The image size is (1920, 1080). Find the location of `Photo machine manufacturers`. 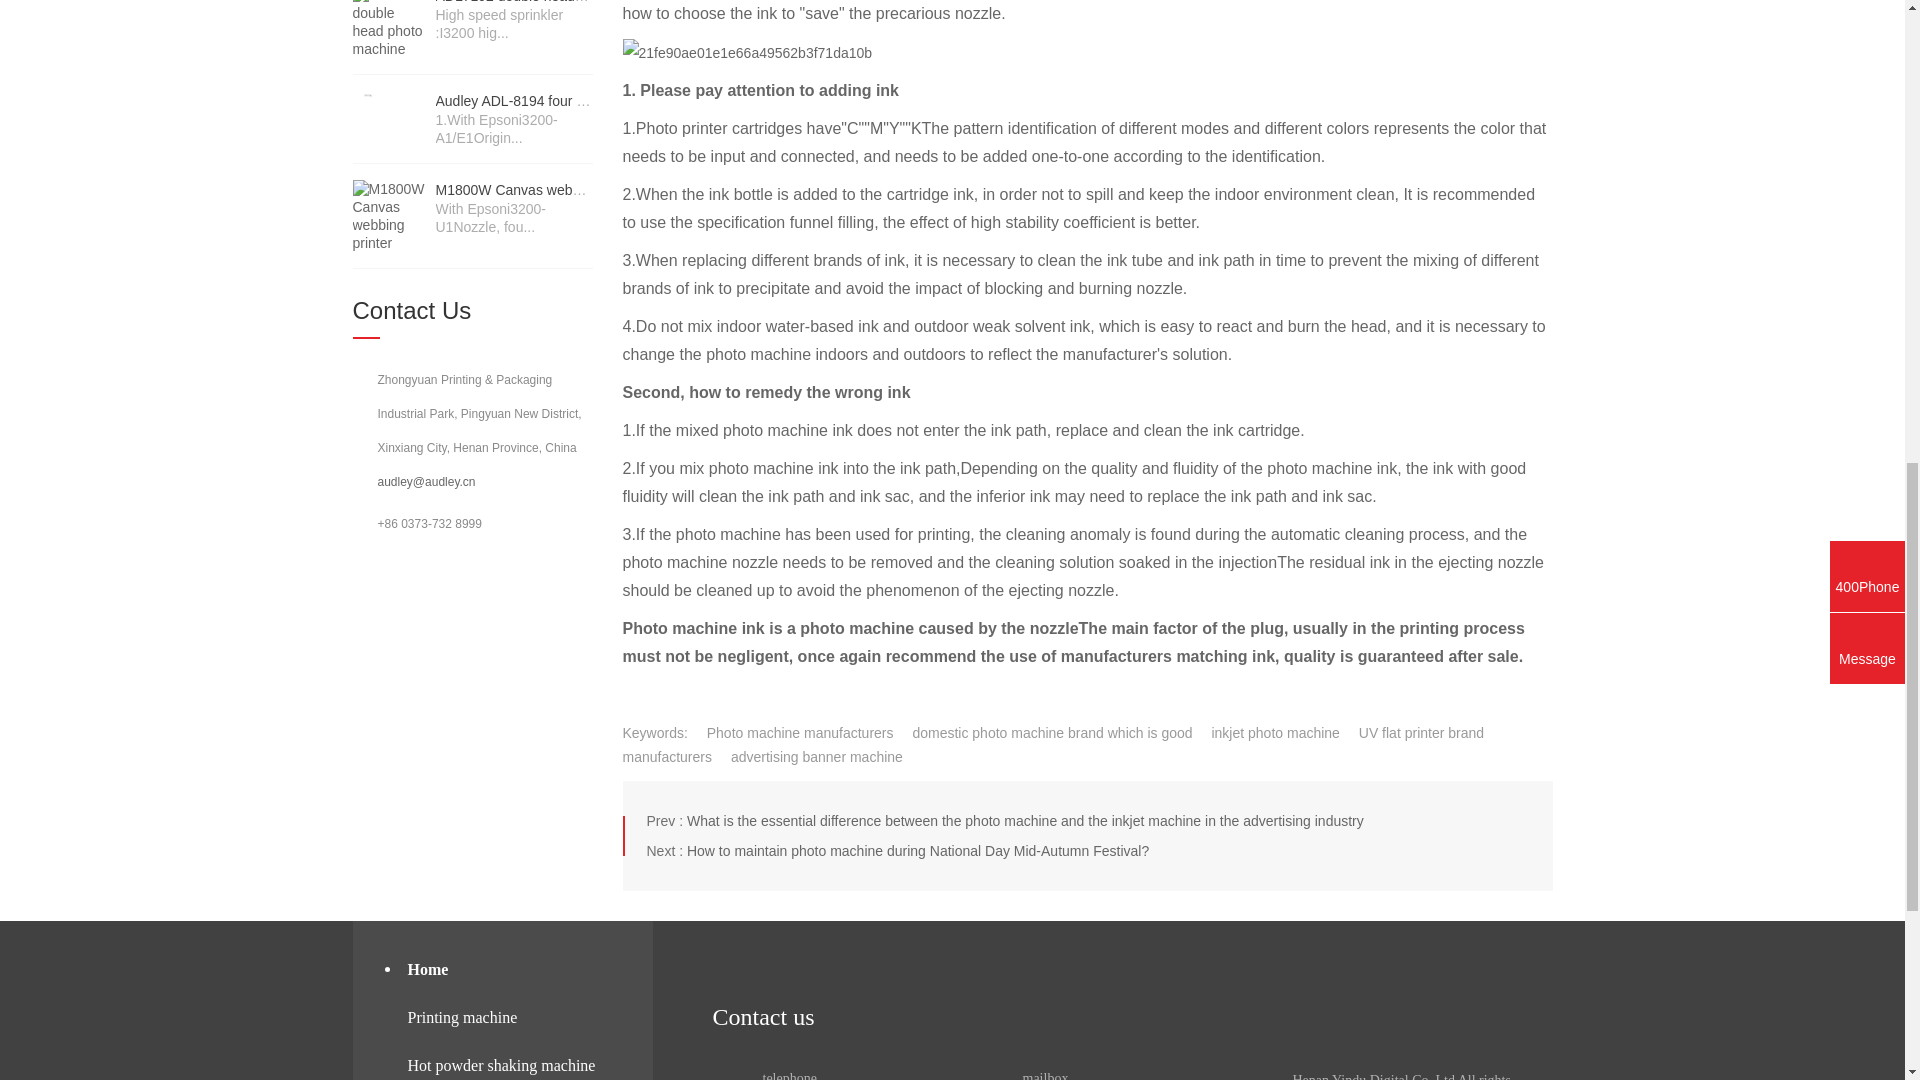

Photo machine manufacturers is located at coordinates (792, 732).